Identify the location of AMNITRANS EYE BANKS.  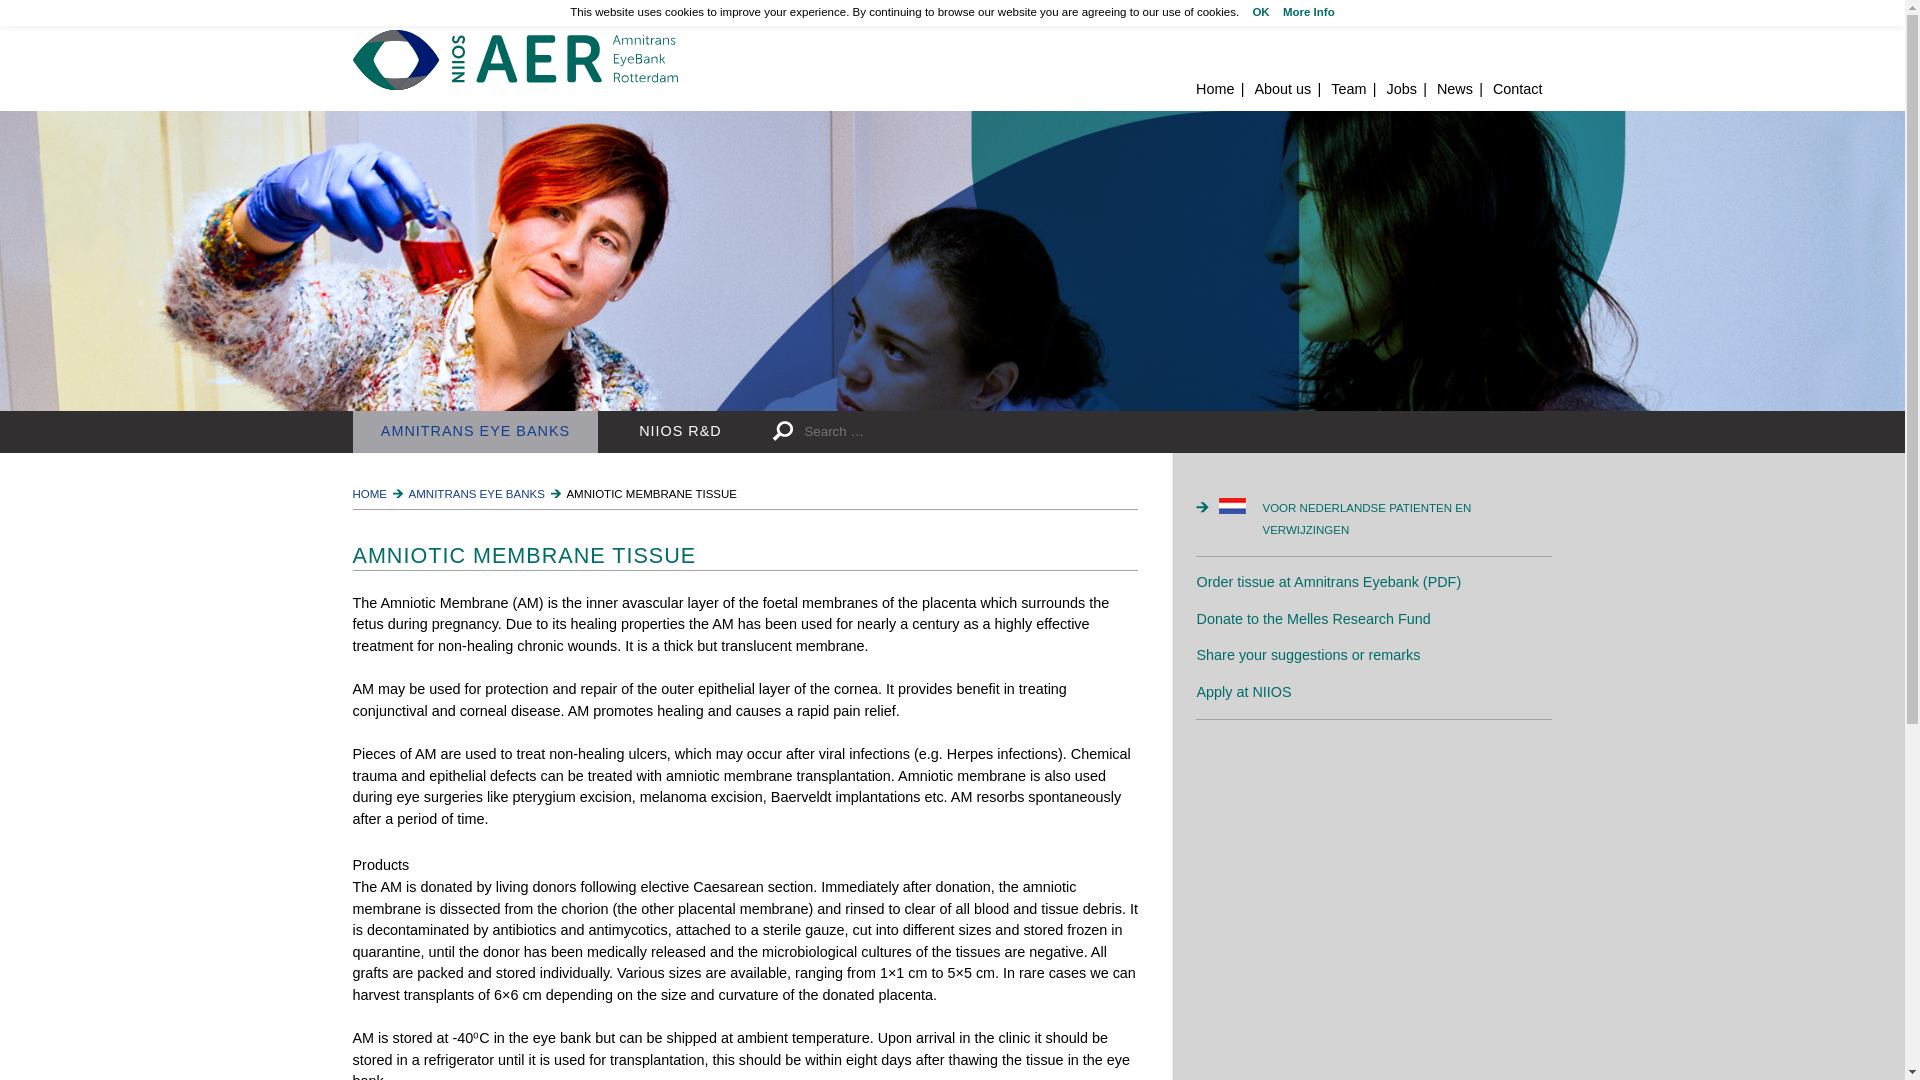
(476, 494).